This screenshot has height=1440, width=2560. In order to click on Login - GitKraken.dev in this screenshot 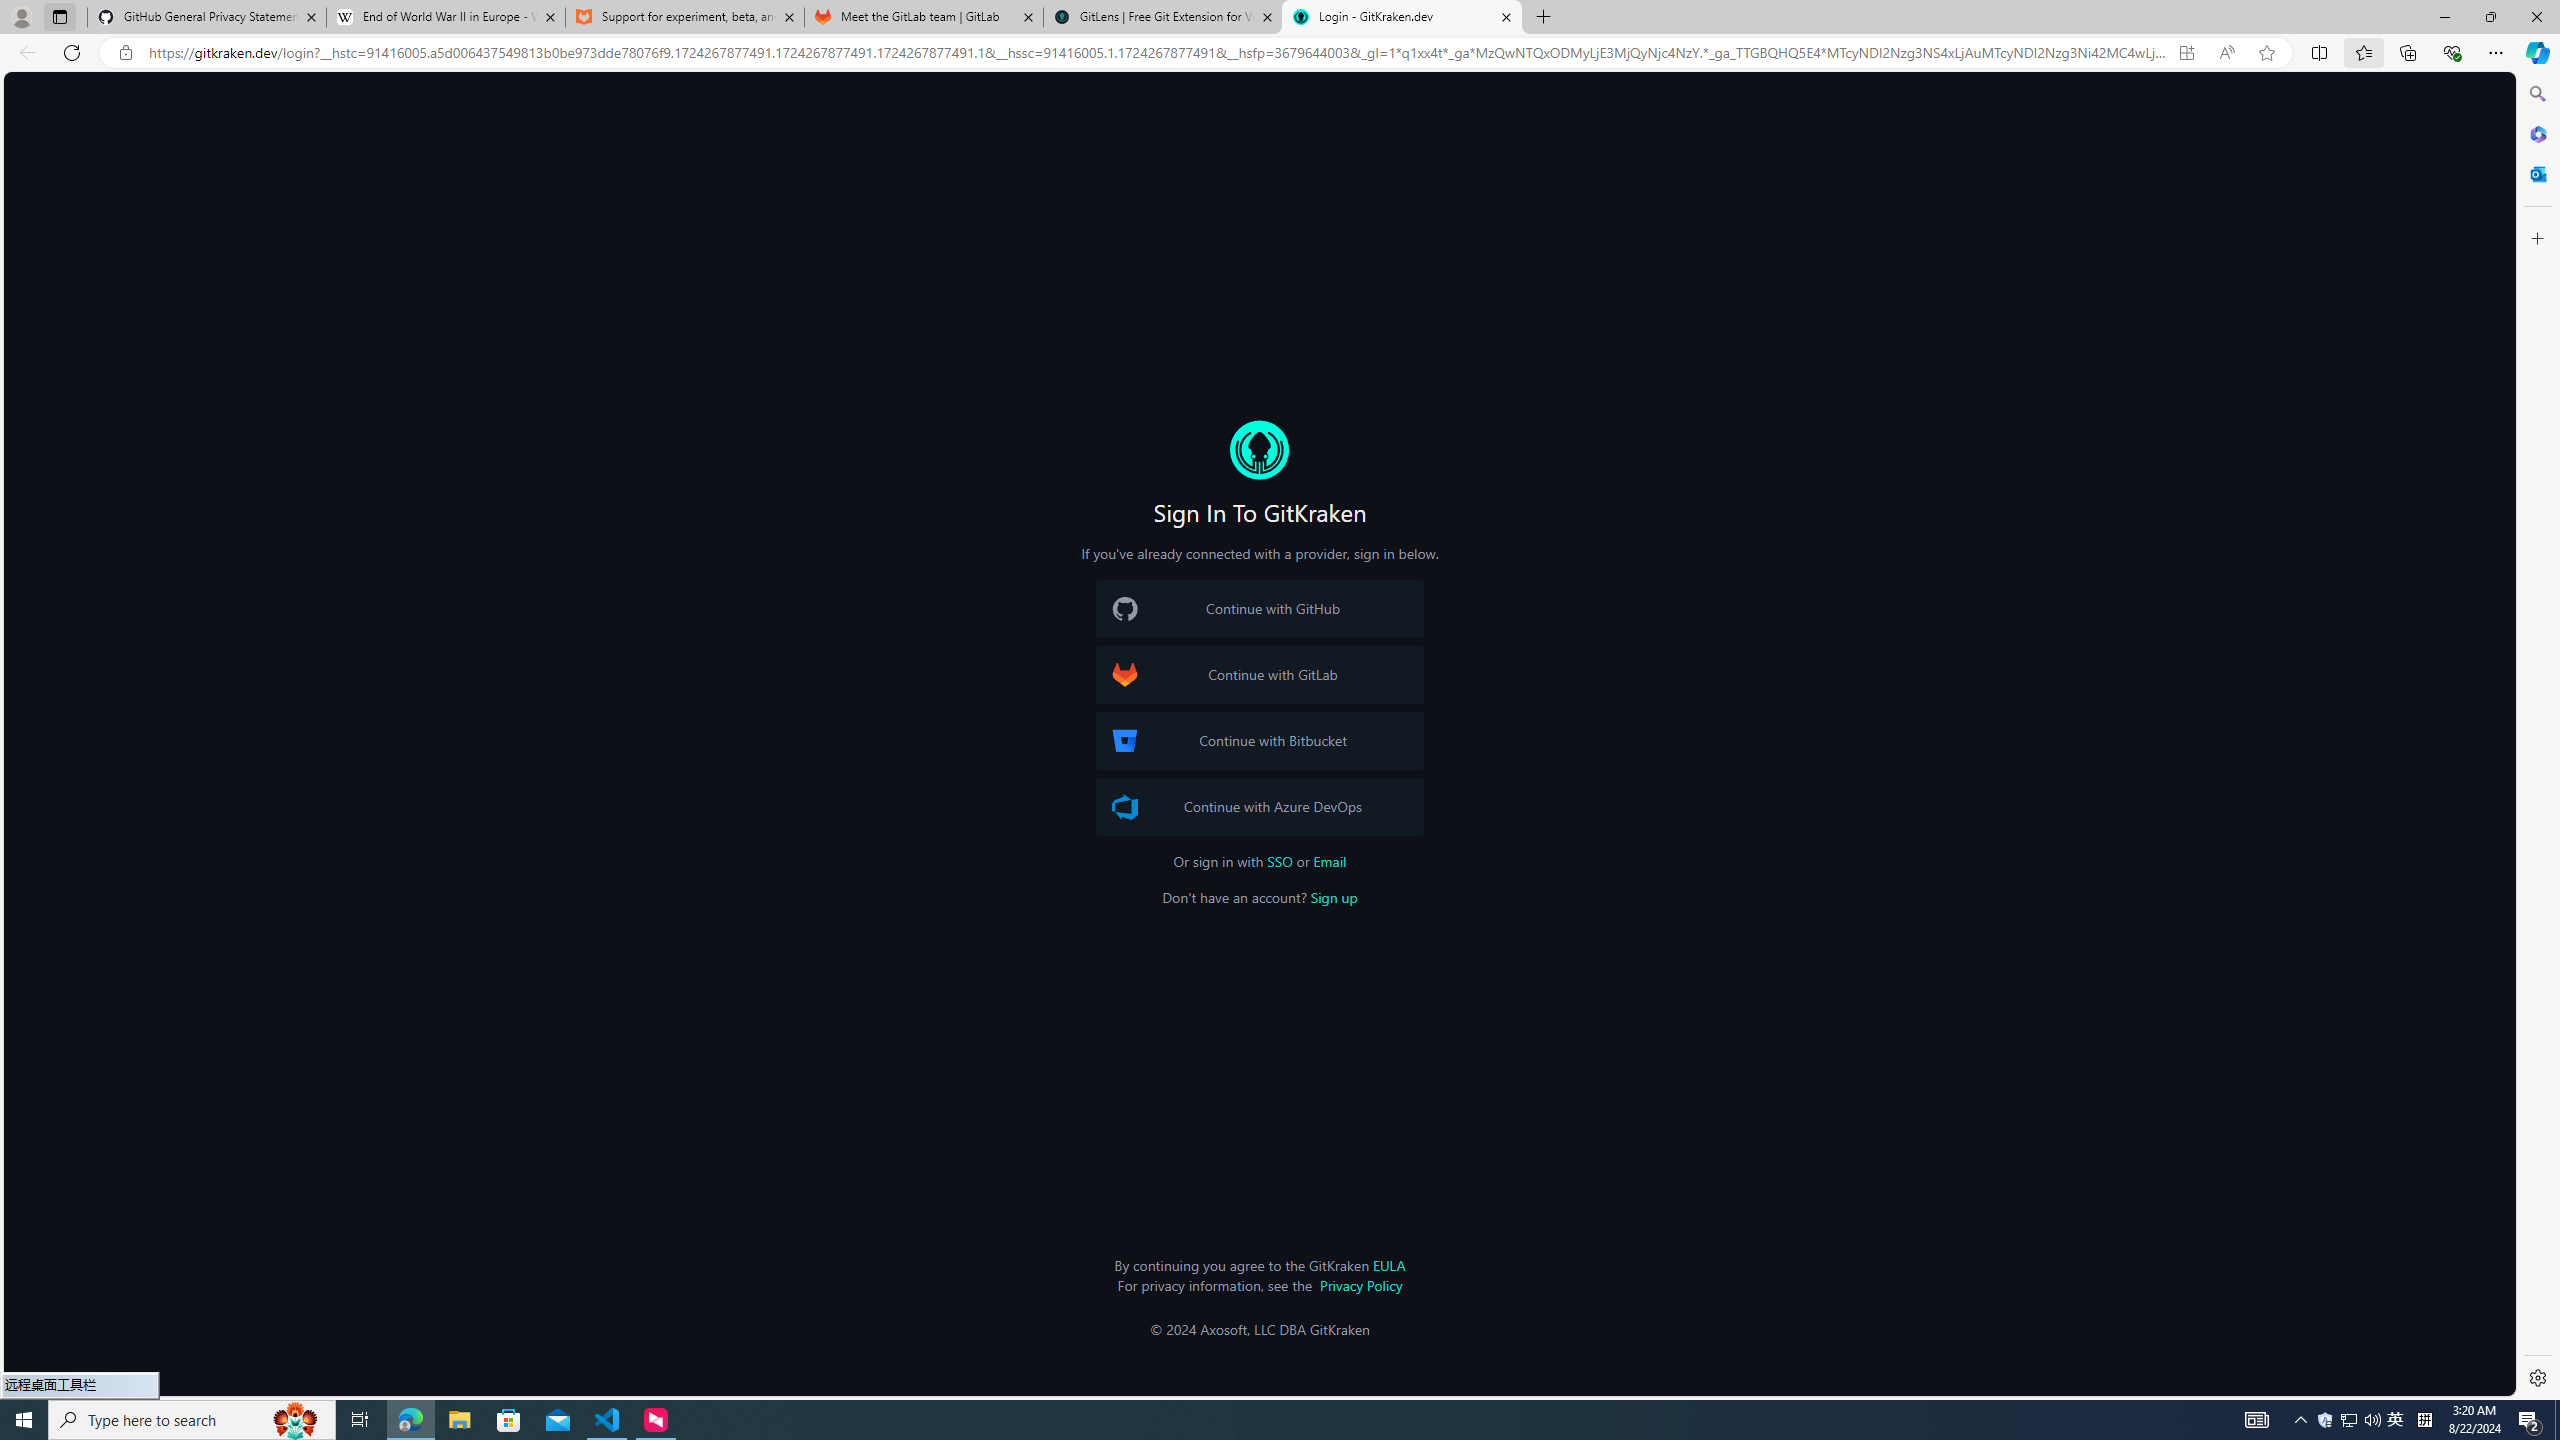, I will do `click(1402, 17)`.